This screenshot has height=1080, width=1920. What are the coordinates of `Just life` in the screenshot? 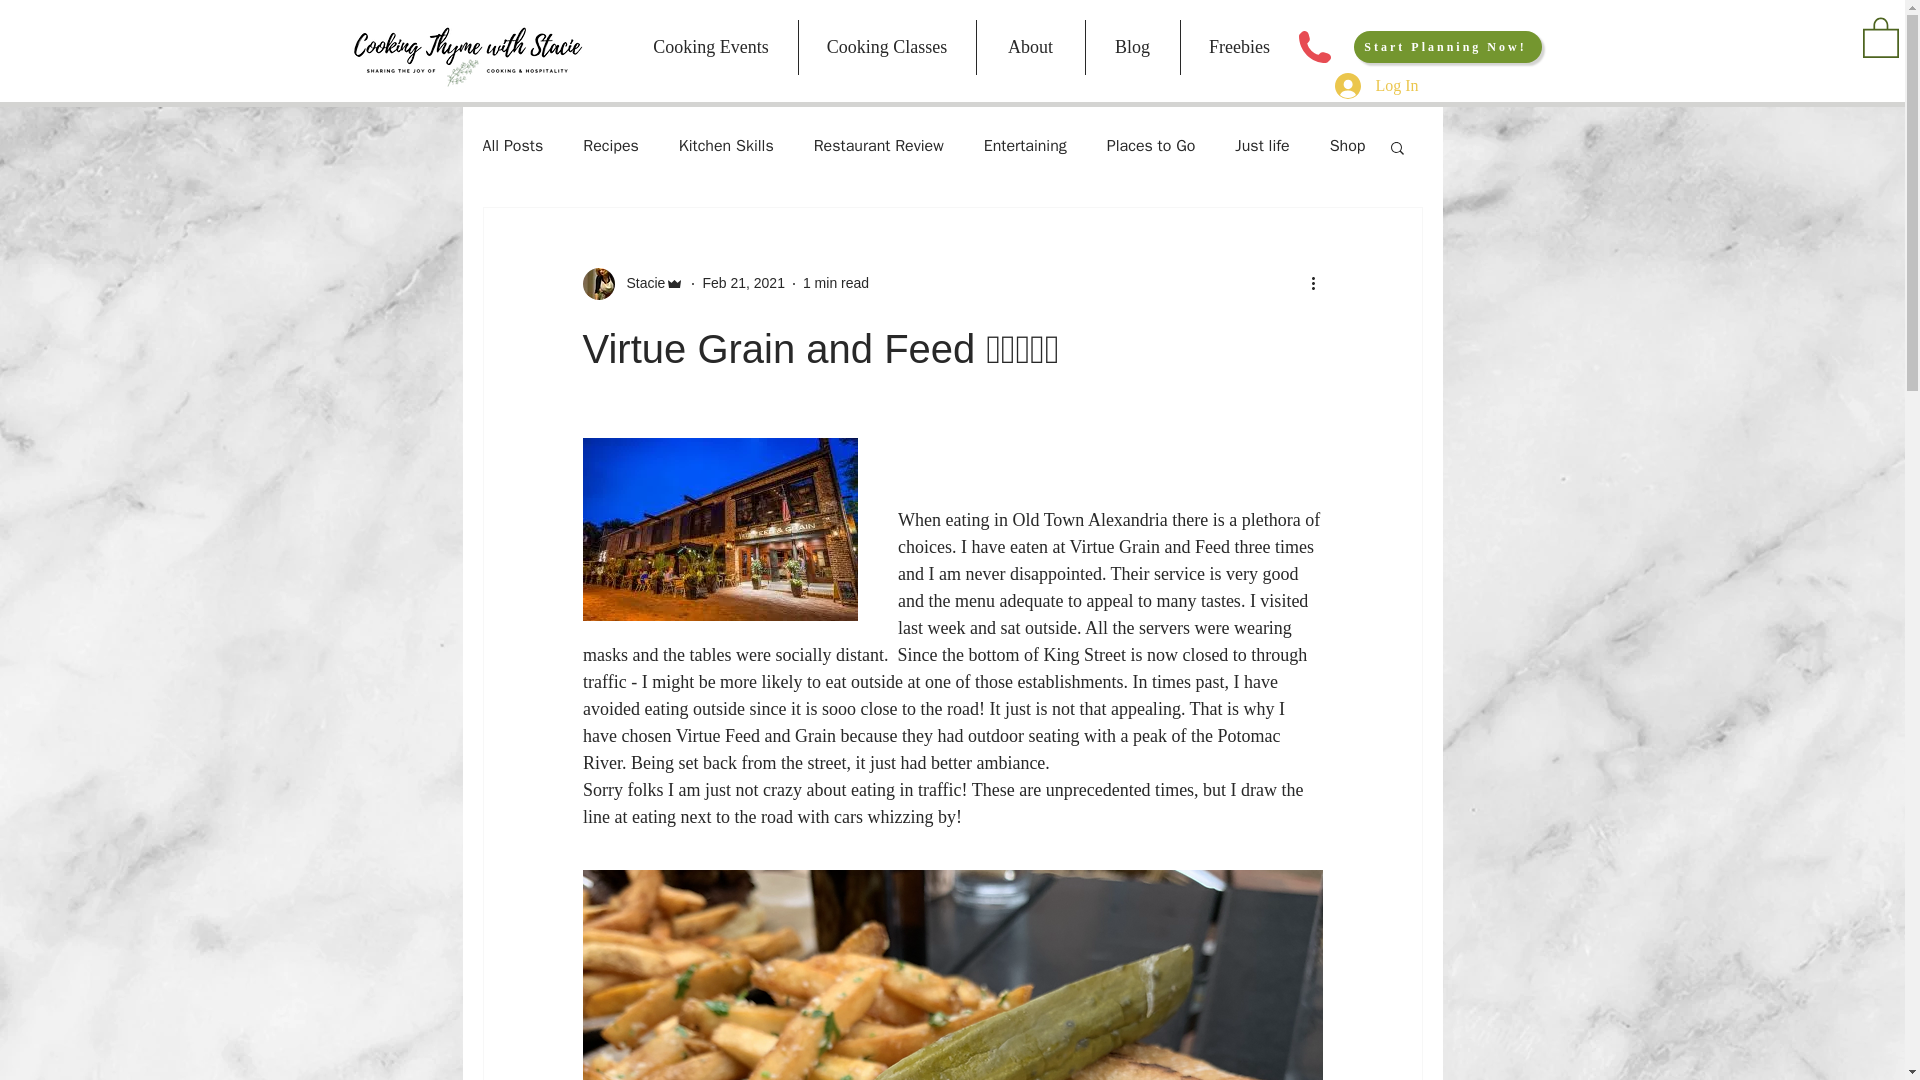 It's located at (1261, 146).